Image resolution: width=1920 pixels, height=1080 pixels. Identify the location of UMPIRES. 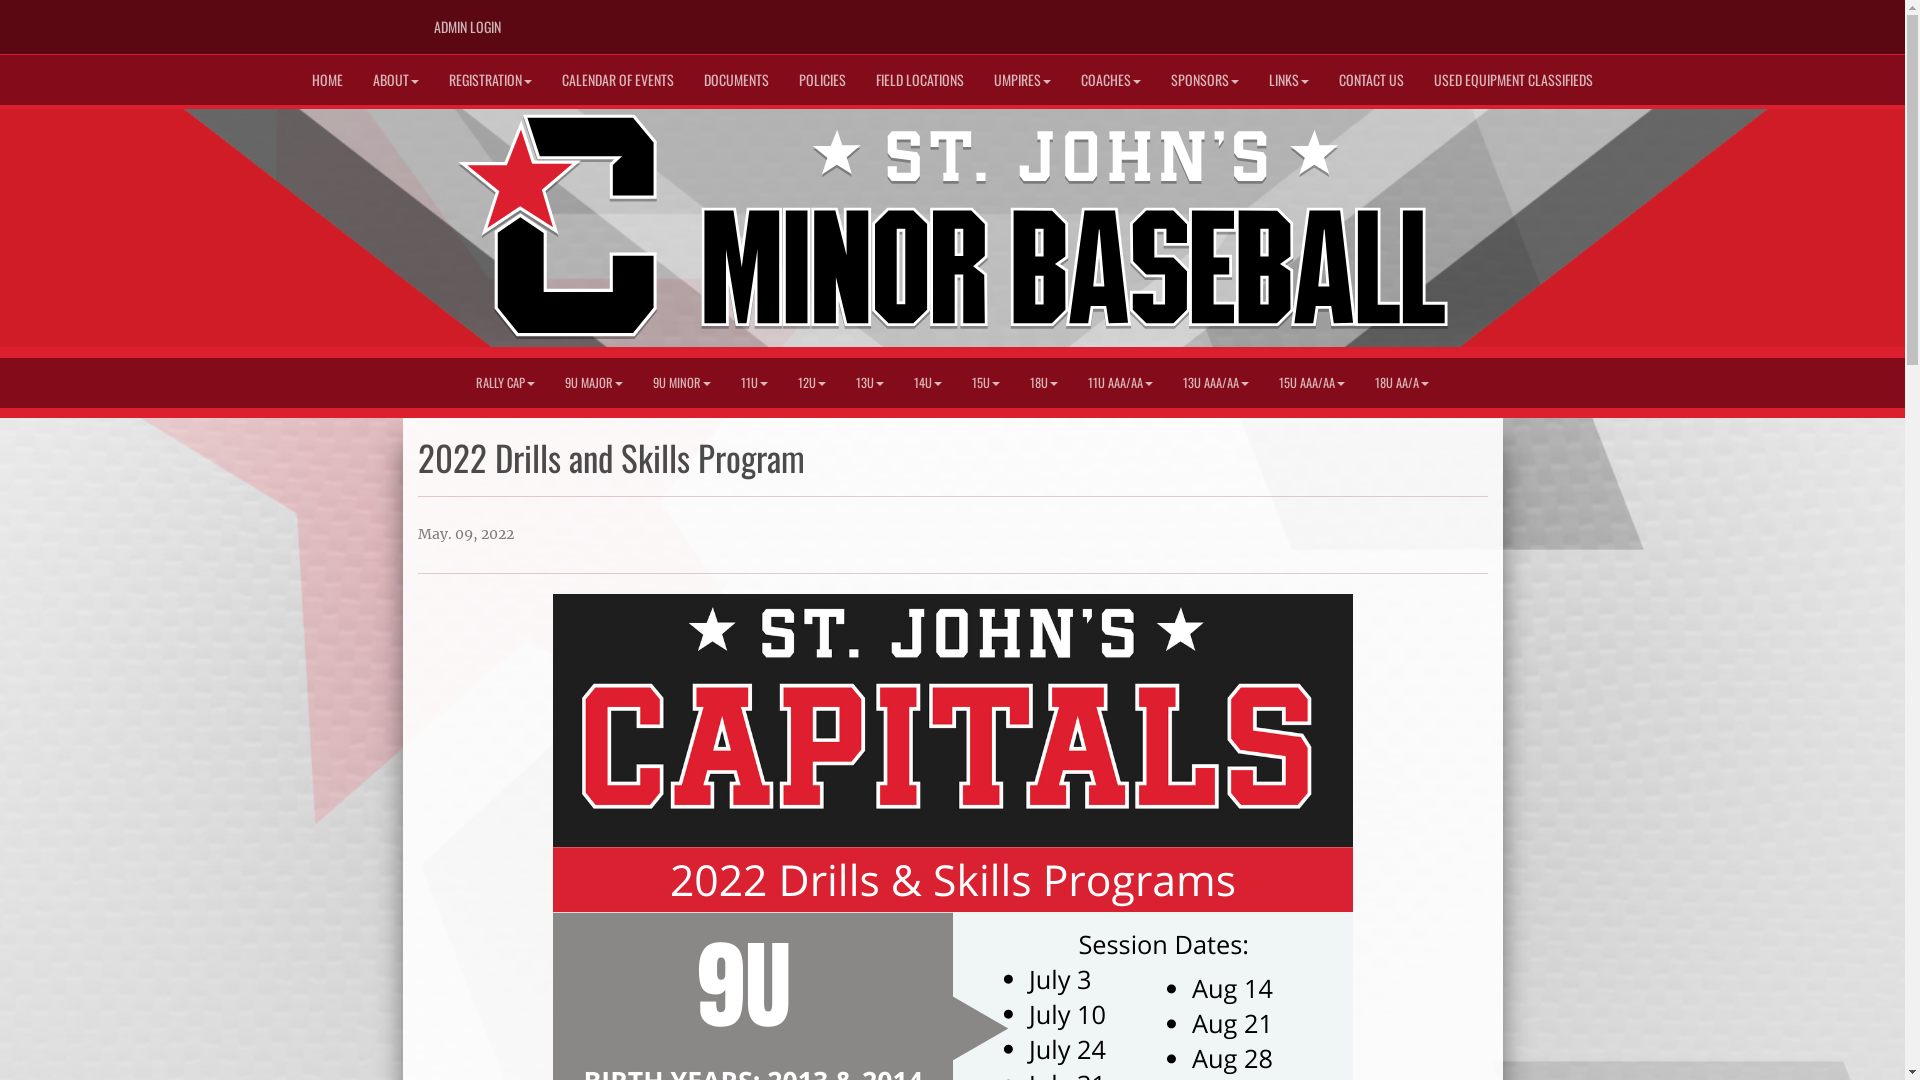
(1022, 80).